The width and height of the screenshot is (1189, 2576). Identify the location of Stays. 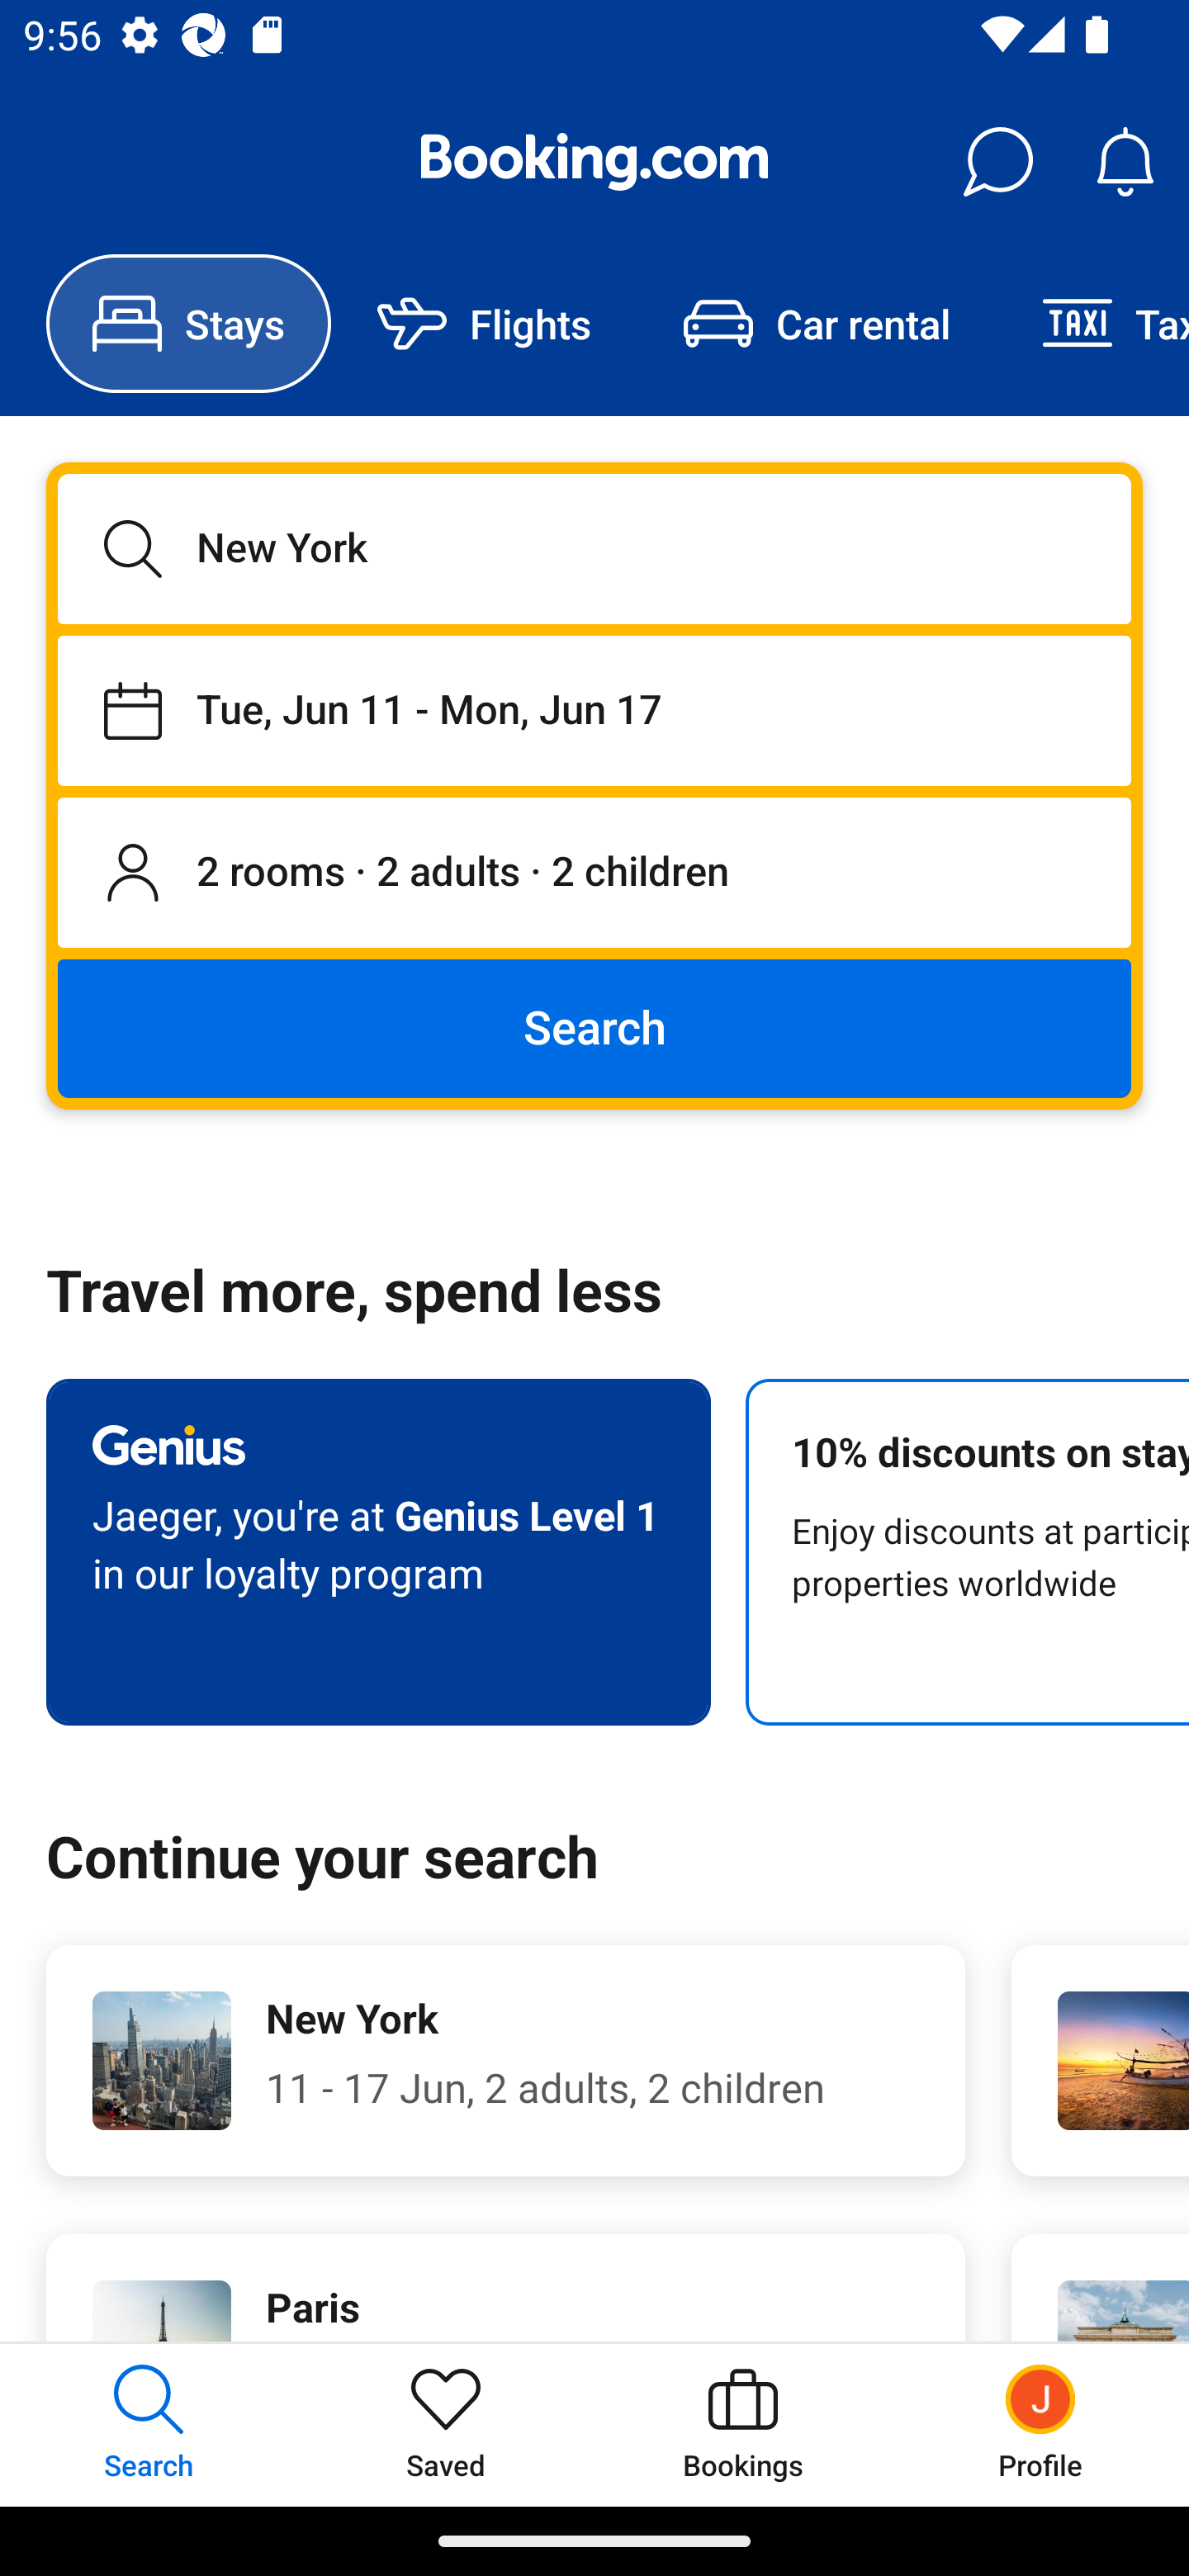
(188, 324).